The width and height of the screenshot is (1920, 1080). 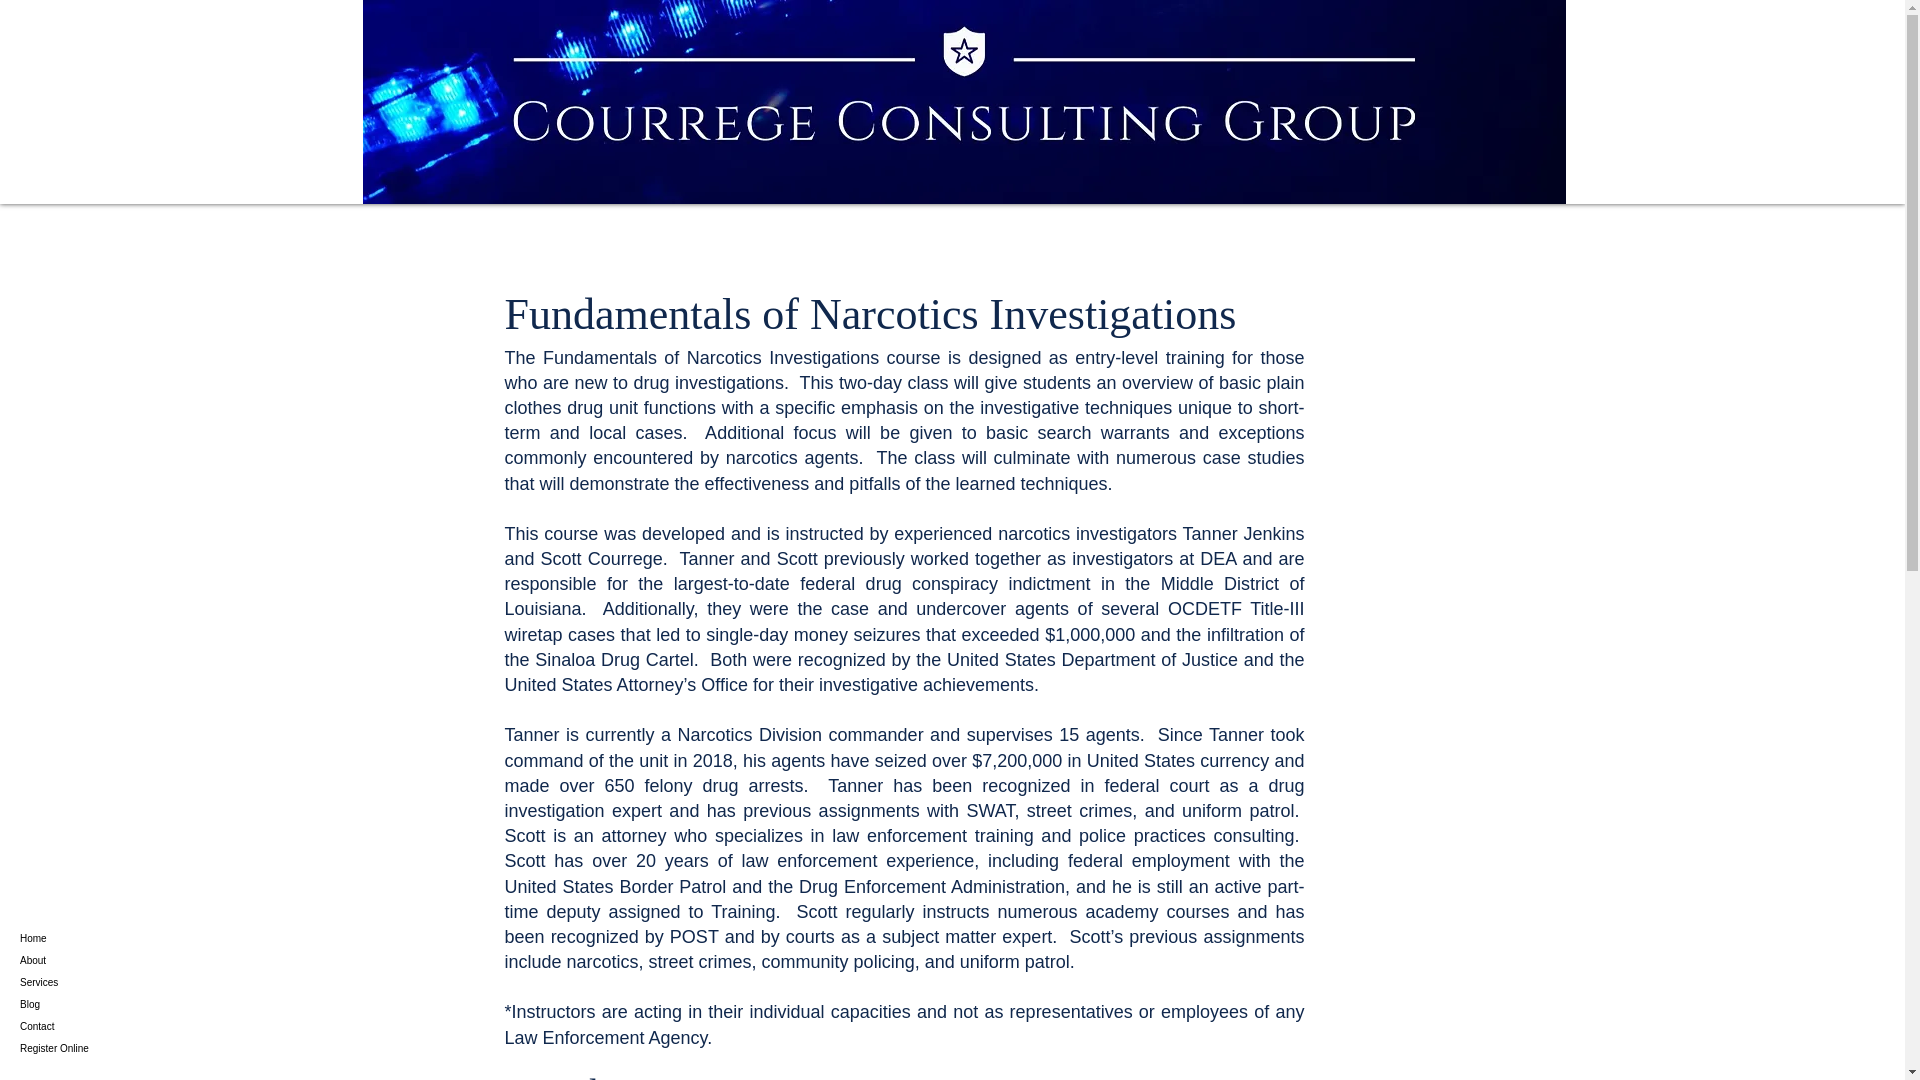 What do you see at coordinates (90, 1048) in the screenshot?
I see `Register Online` at bounding box center [90, 1048].